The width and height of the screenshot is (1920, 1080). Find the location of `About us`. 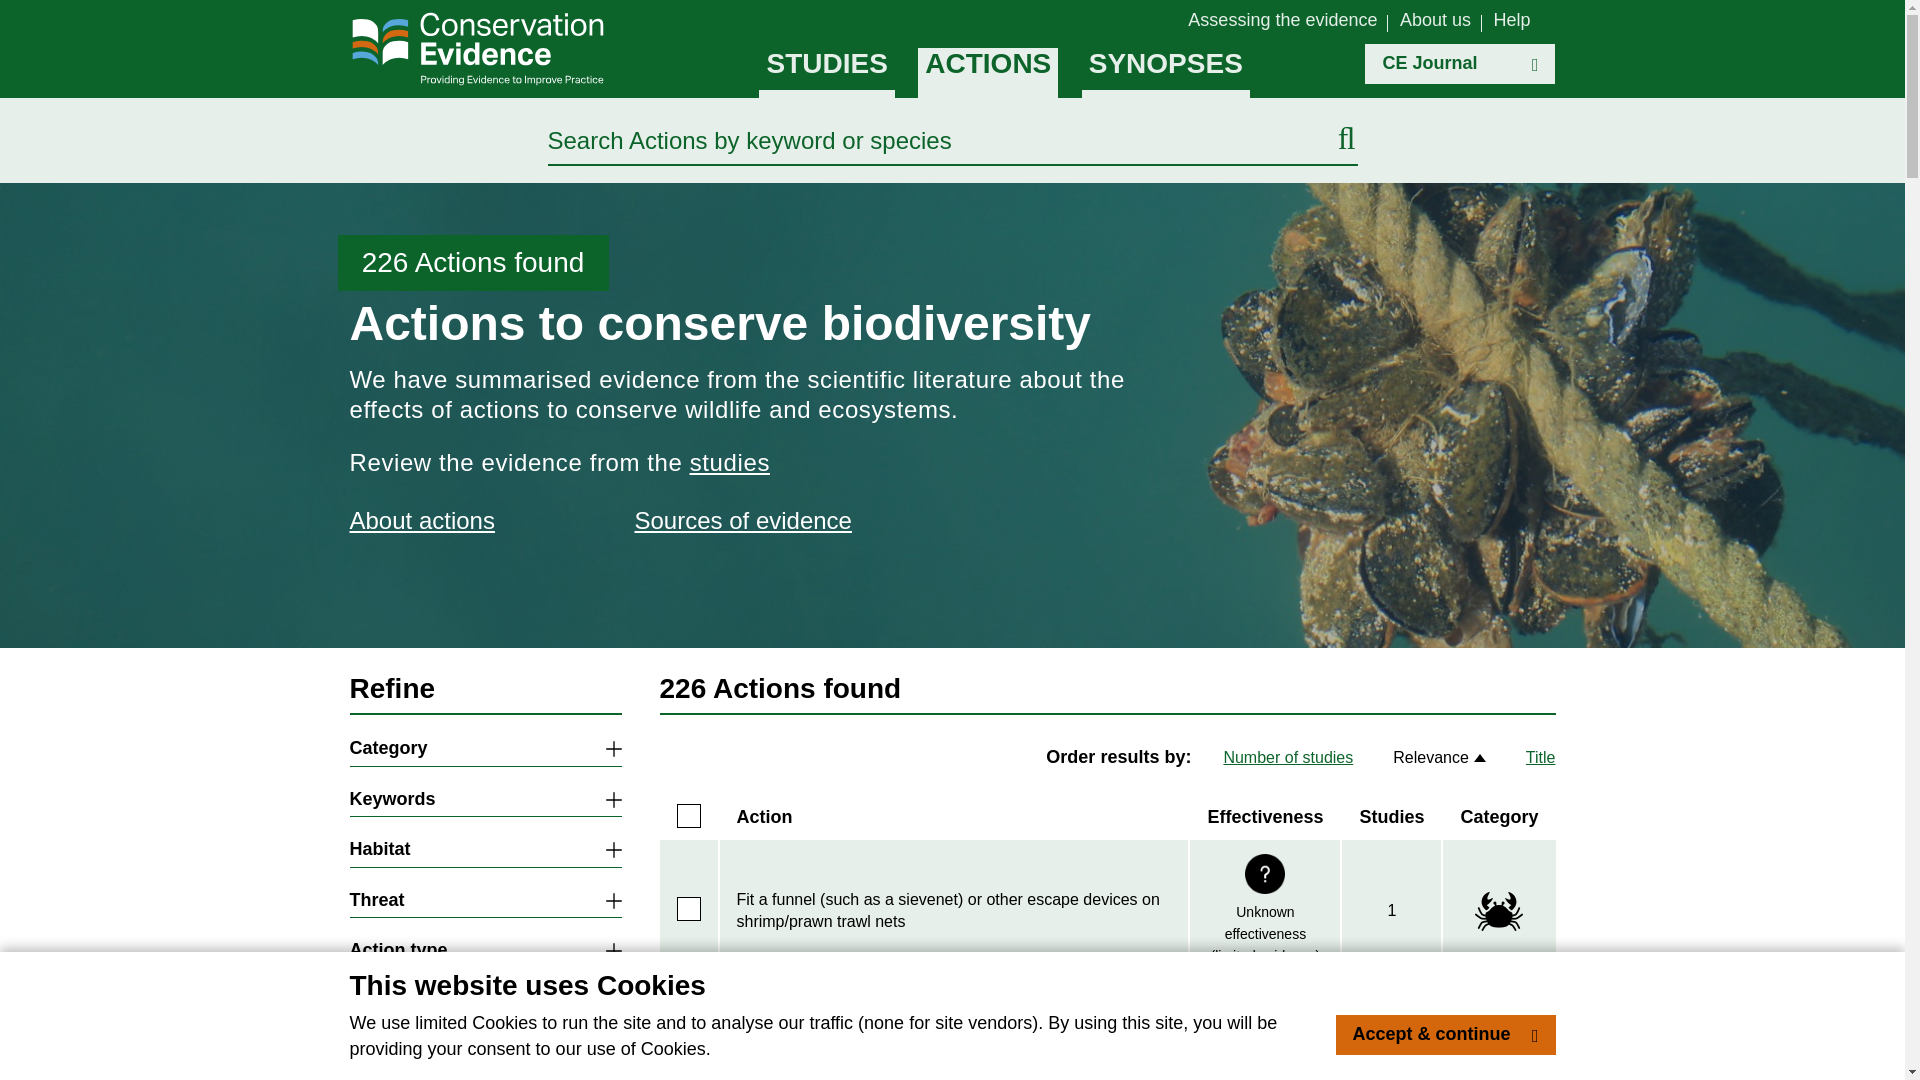

About us is located at coordinates (1434, 20).